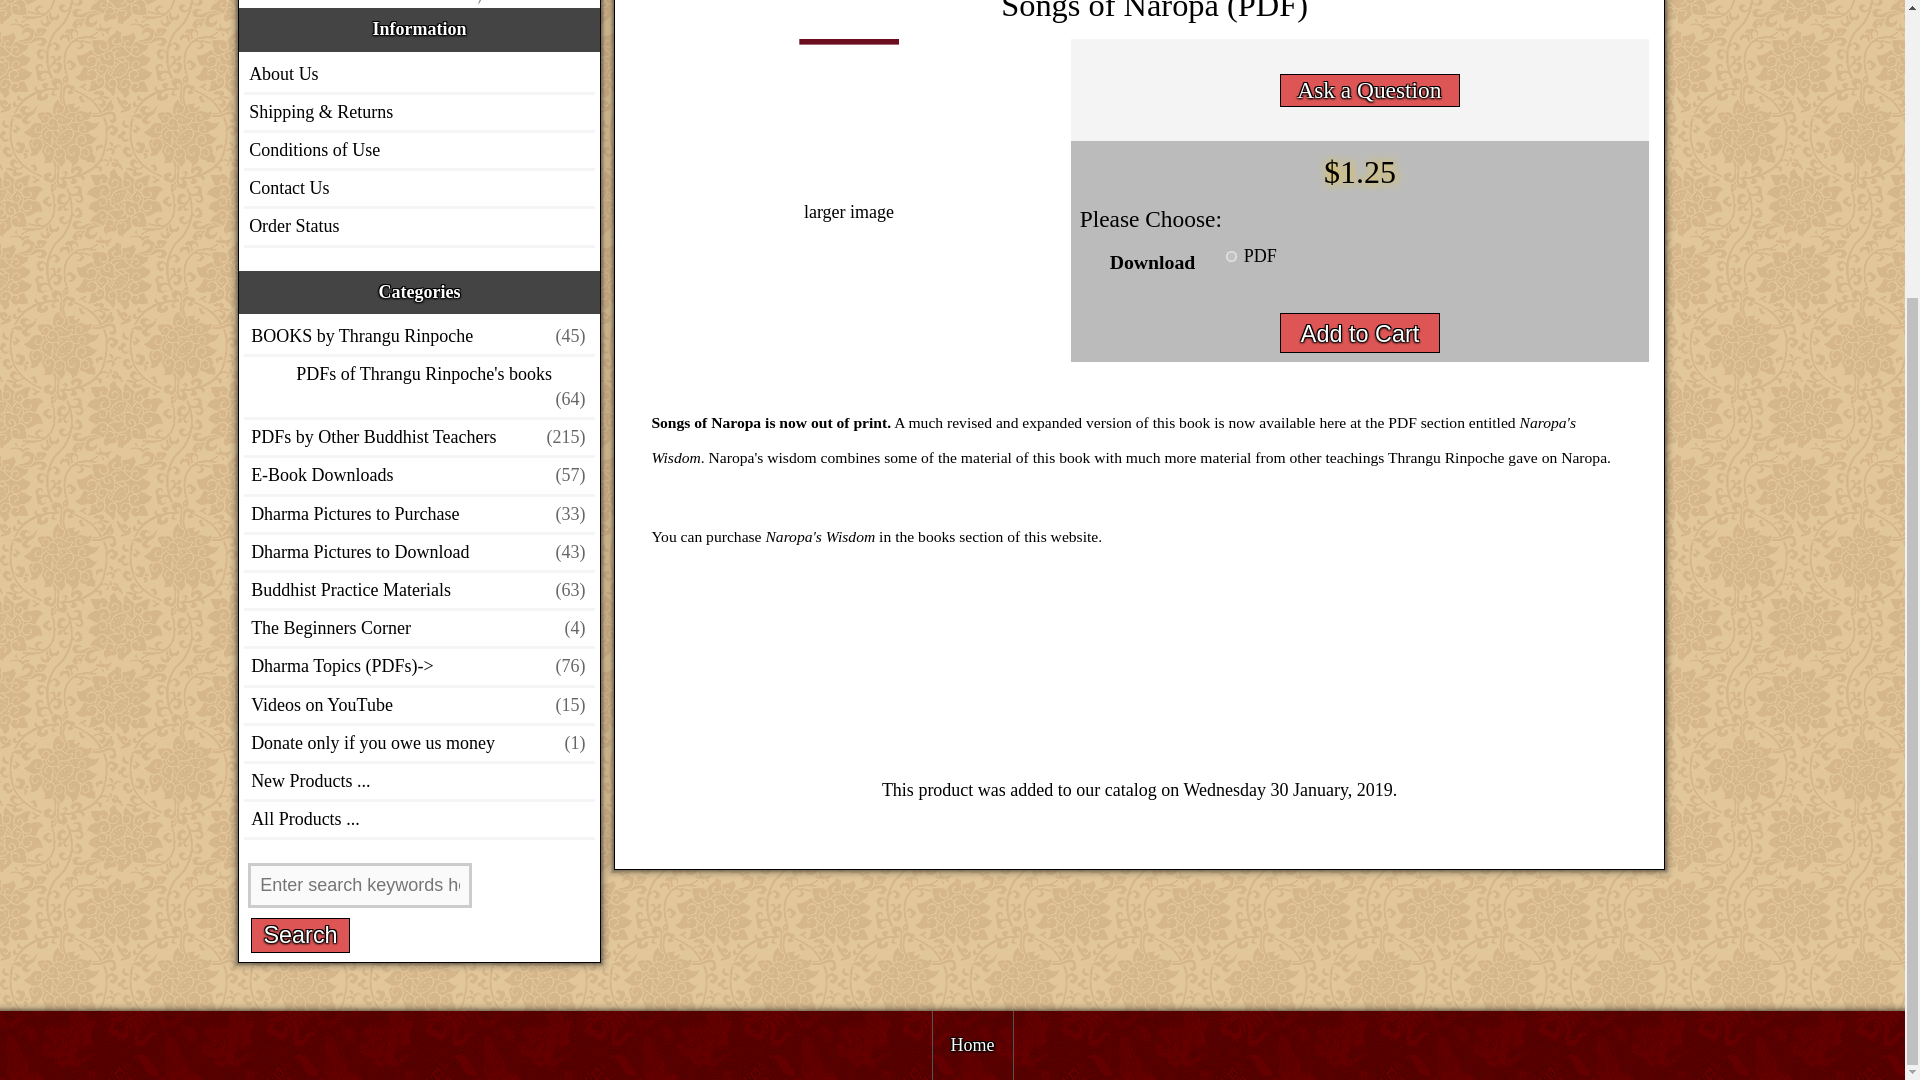 Image resolution: width=1920 pixels, height=1080 pixels. I want to click on New Products ..., so click(395, 781).